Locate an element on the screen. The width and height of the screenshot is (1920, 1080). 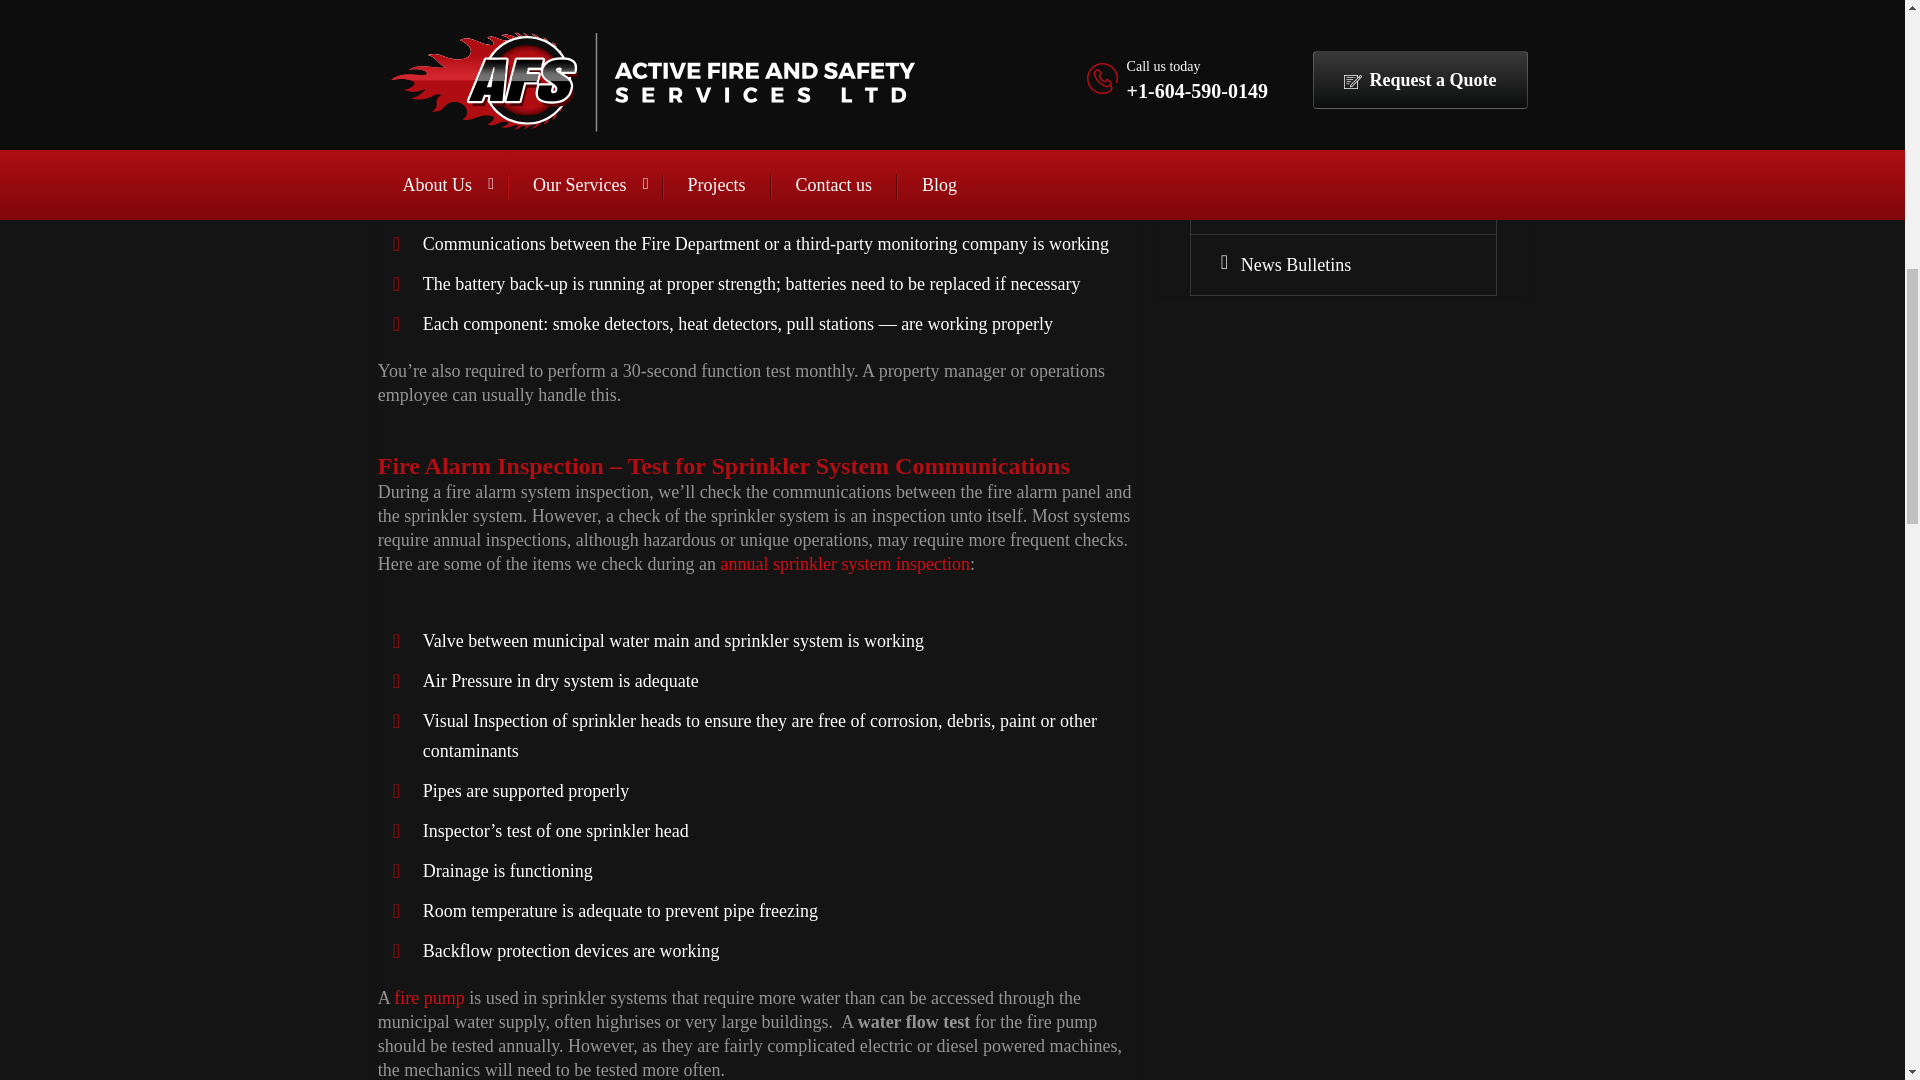
Fire Safety Equipment is located at coordinates (1358, 20).